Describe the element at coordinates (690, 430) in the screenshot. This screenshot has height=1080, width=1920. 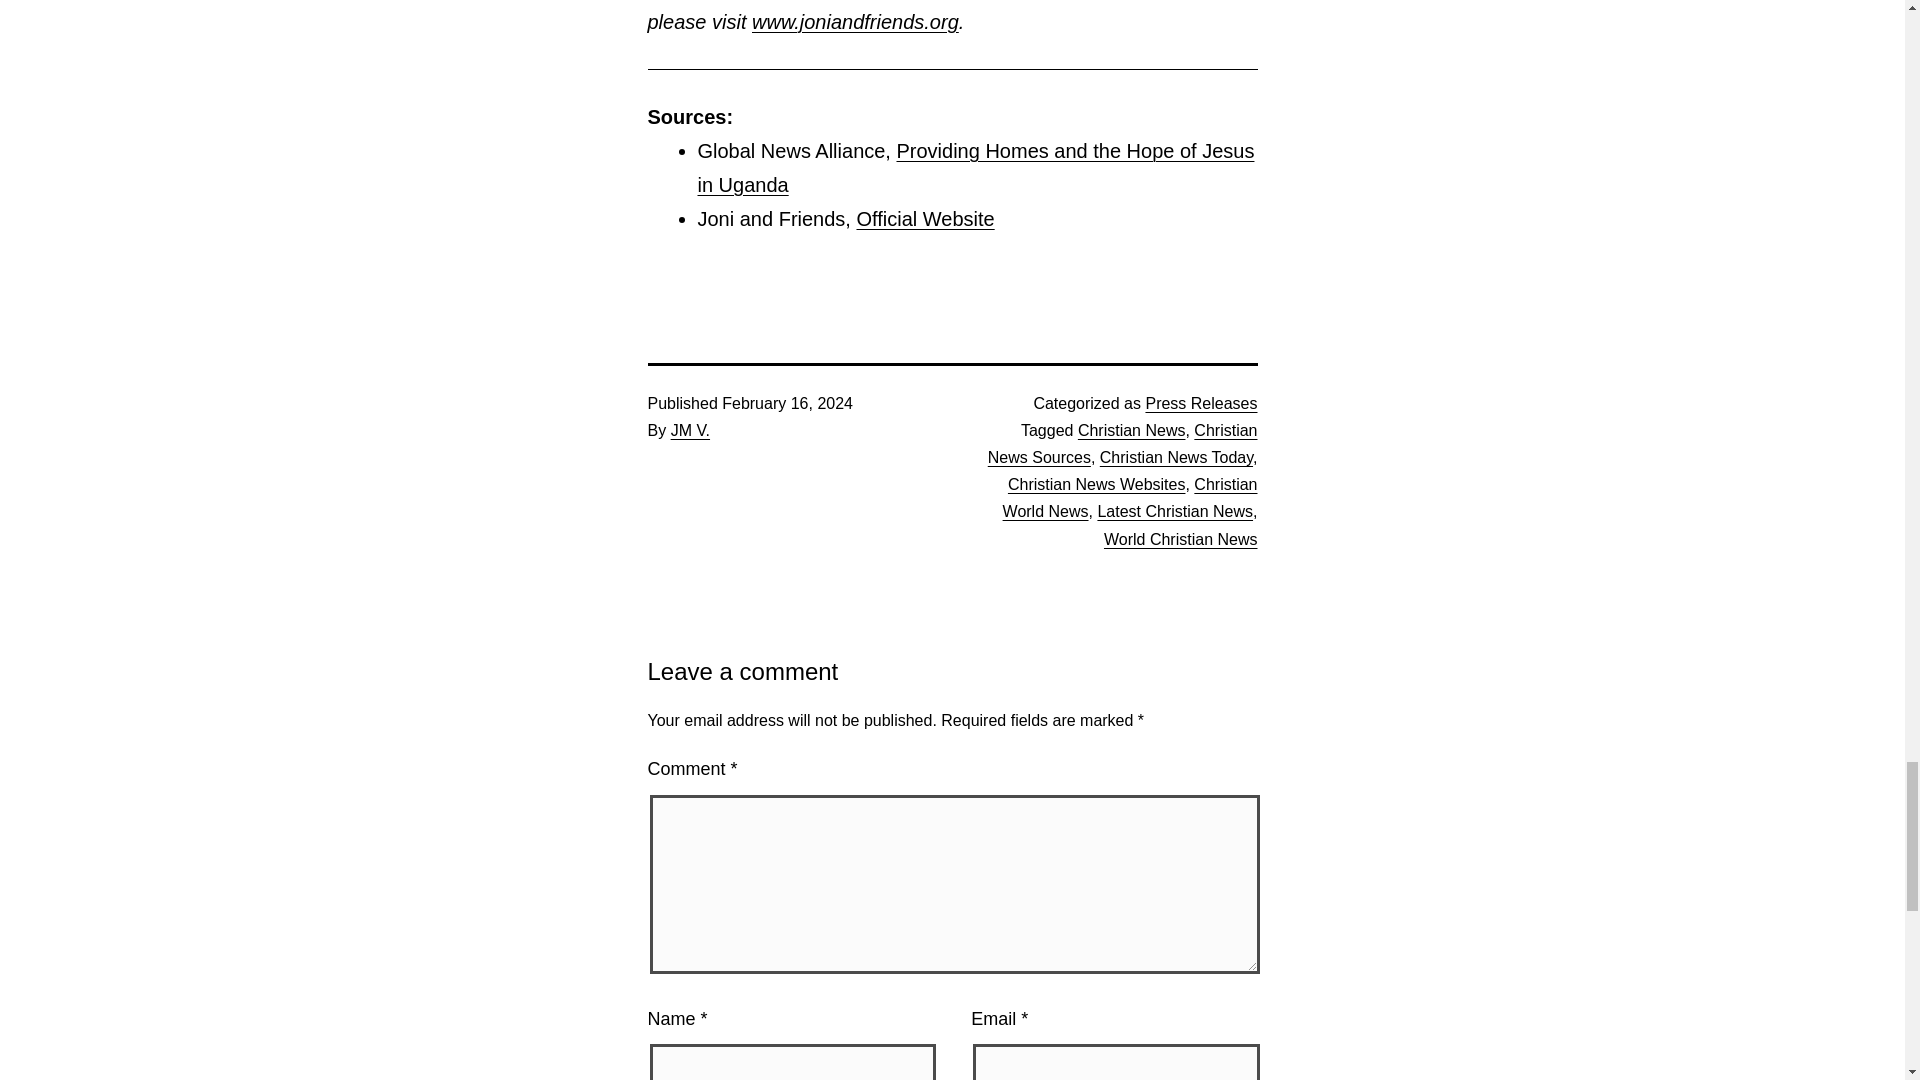
I see `JM V.` at that location.